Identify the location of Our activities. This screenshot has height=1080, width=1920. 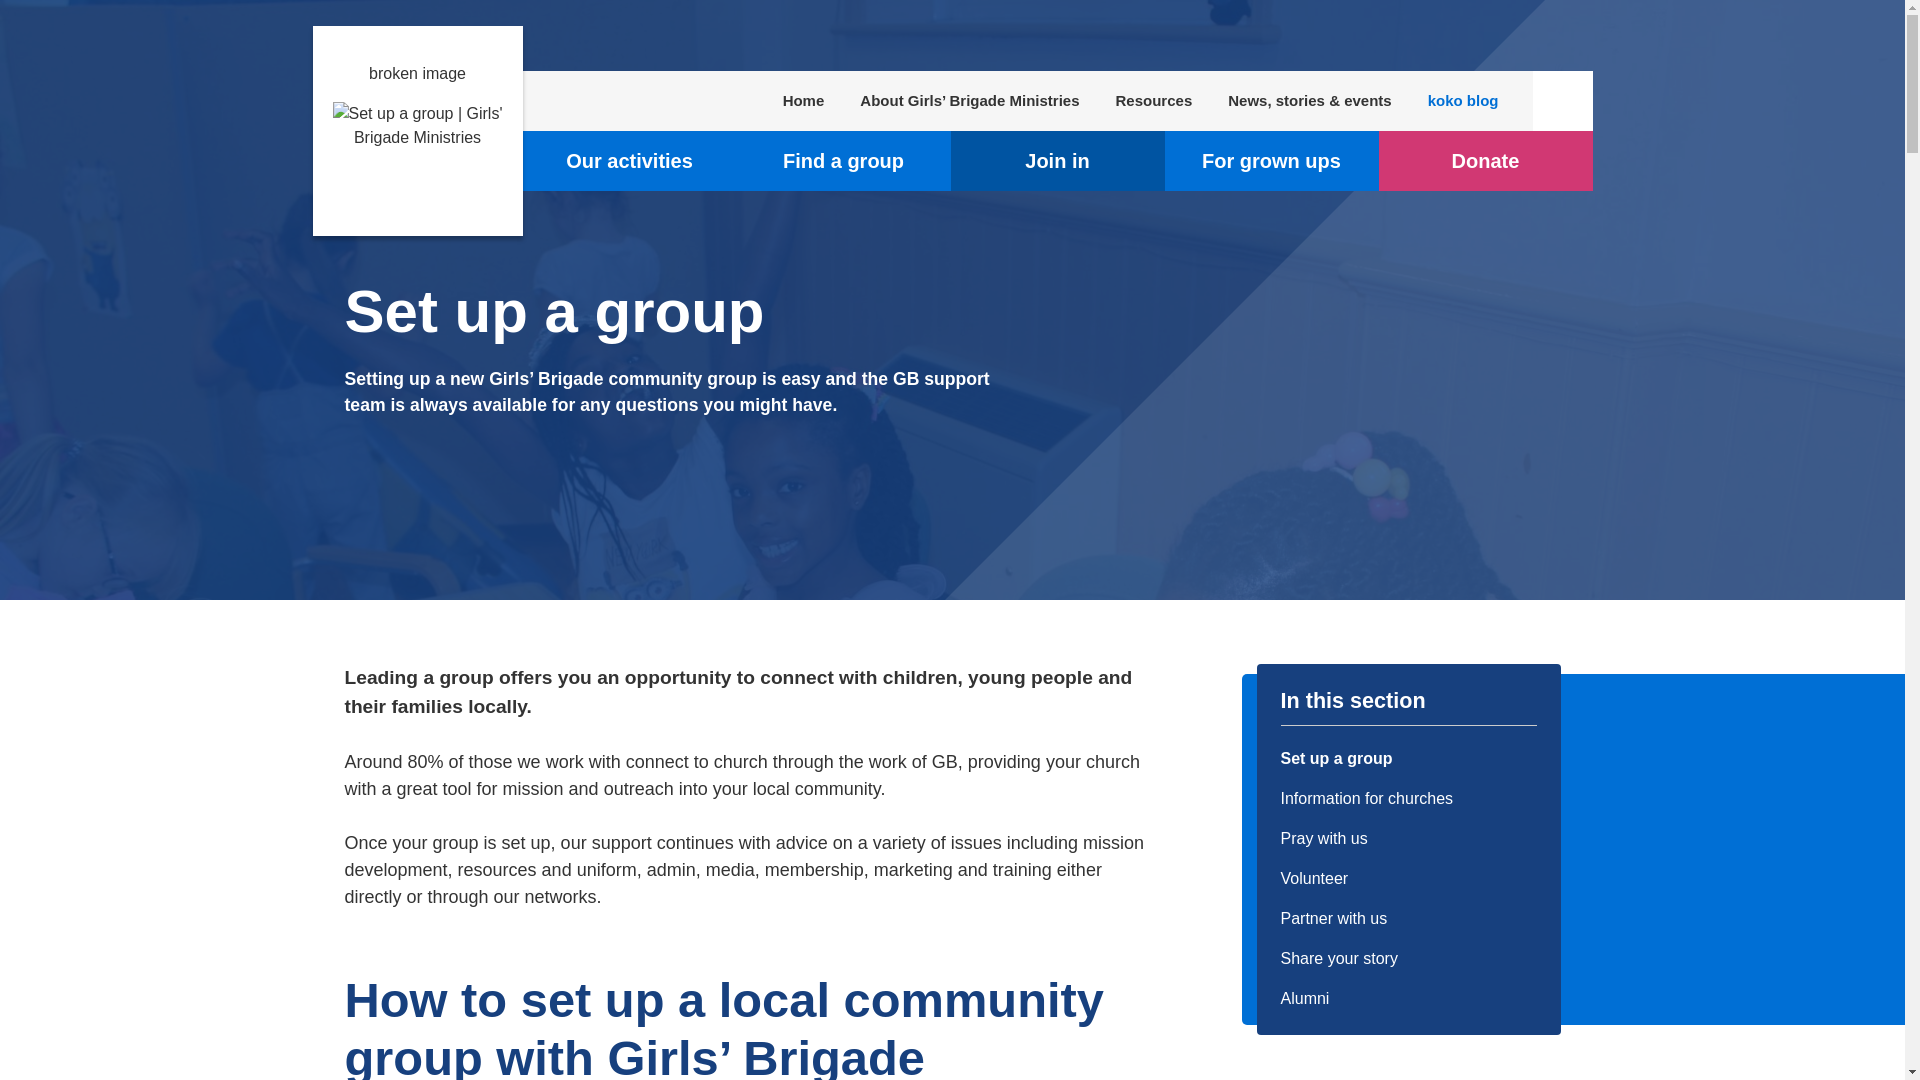
(628, 160).